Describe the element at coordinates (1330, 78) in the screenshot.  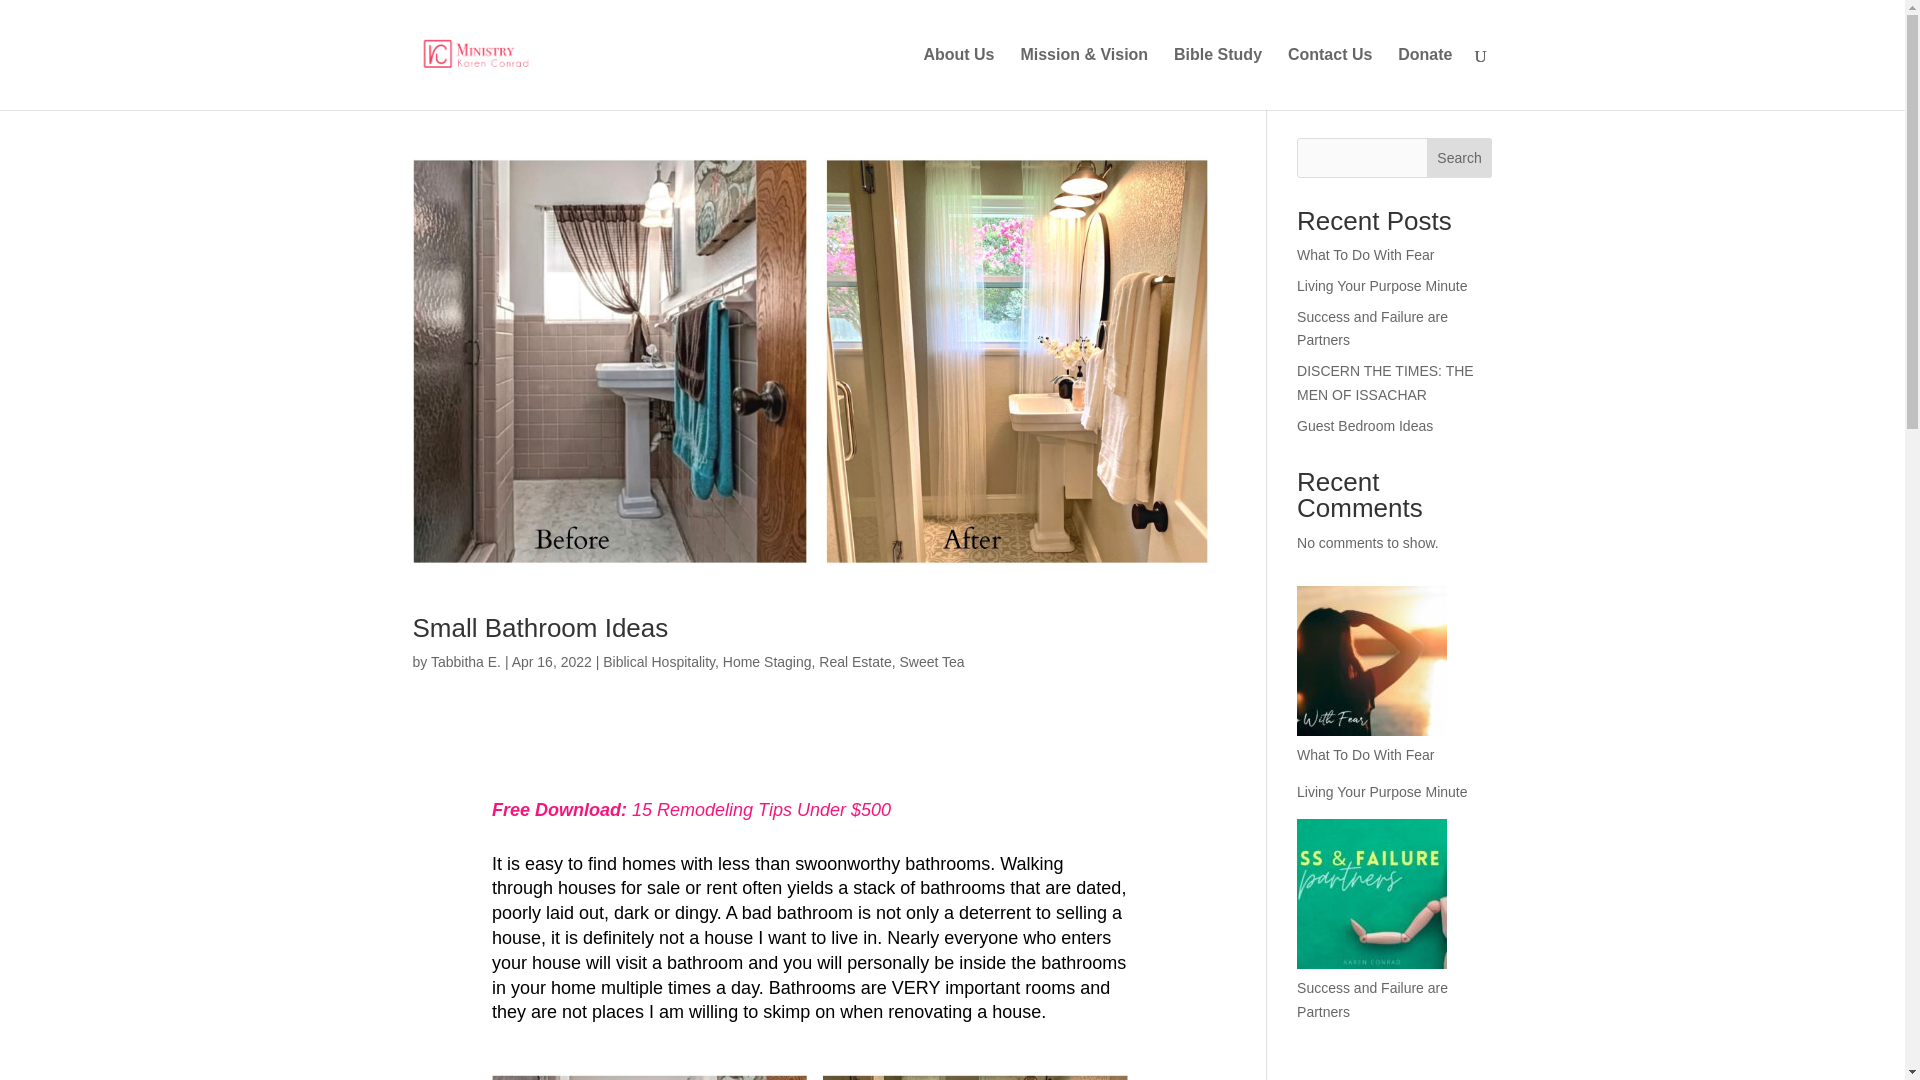
I see `Contact Us` at that location.